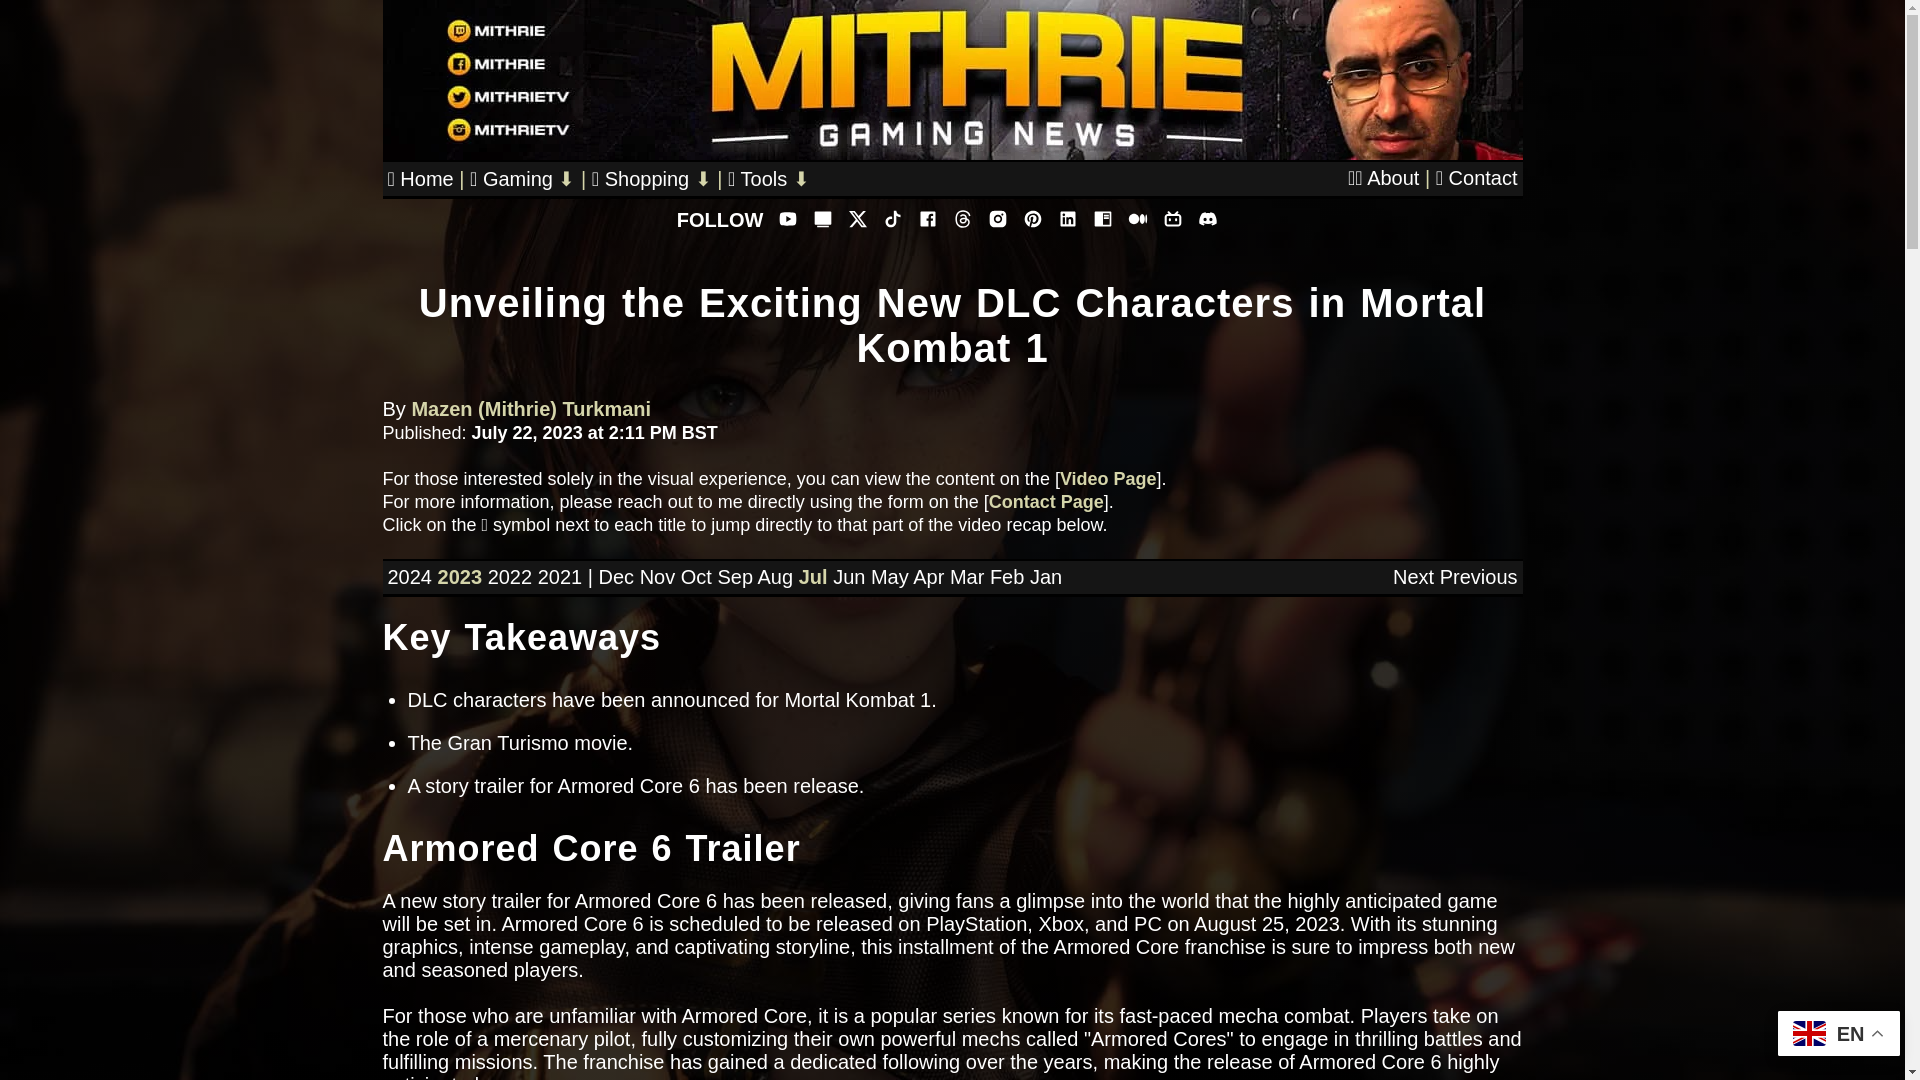 This screenshot has width=1920, height=1080. I want to click on Dec, so click(615, 576).